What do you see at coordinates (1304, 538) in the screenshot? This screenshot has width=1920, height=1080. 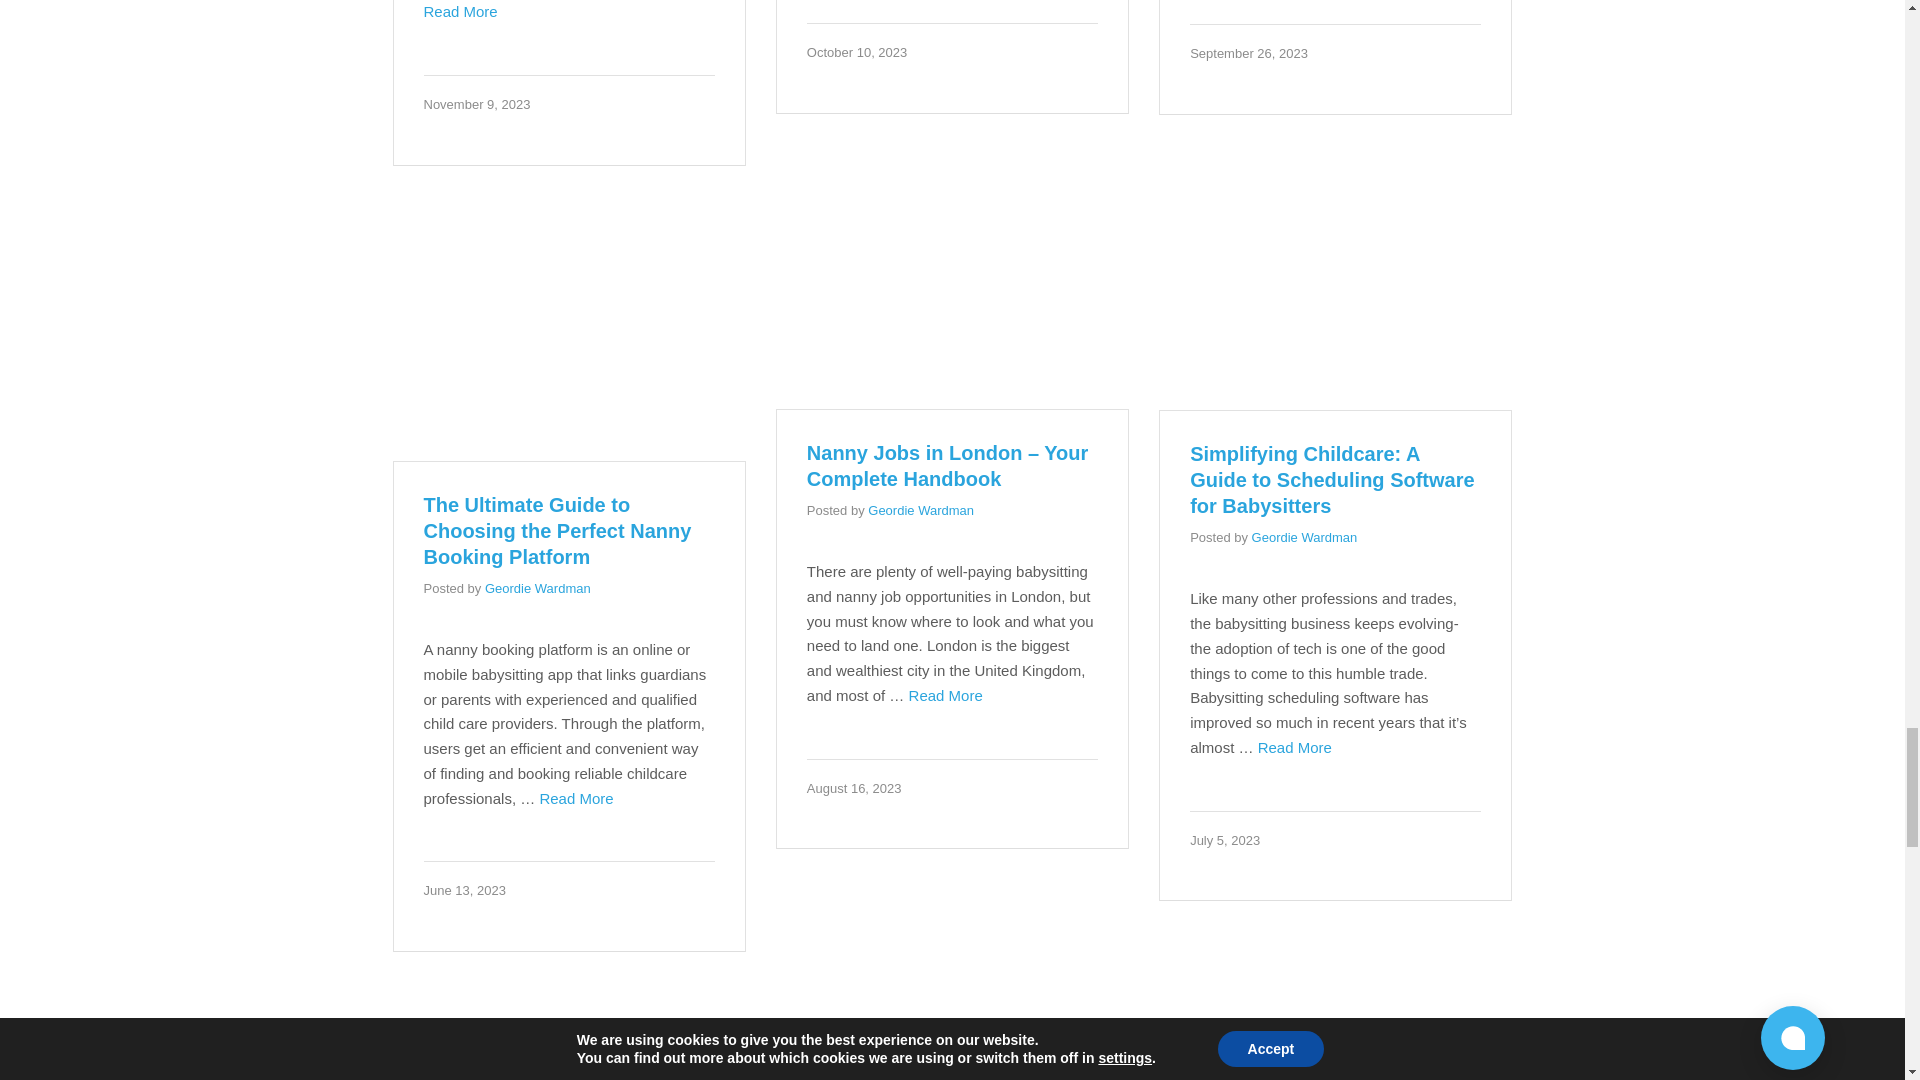 I see `Posts by Geordie Wardman` at bounding box center [1304, 538].